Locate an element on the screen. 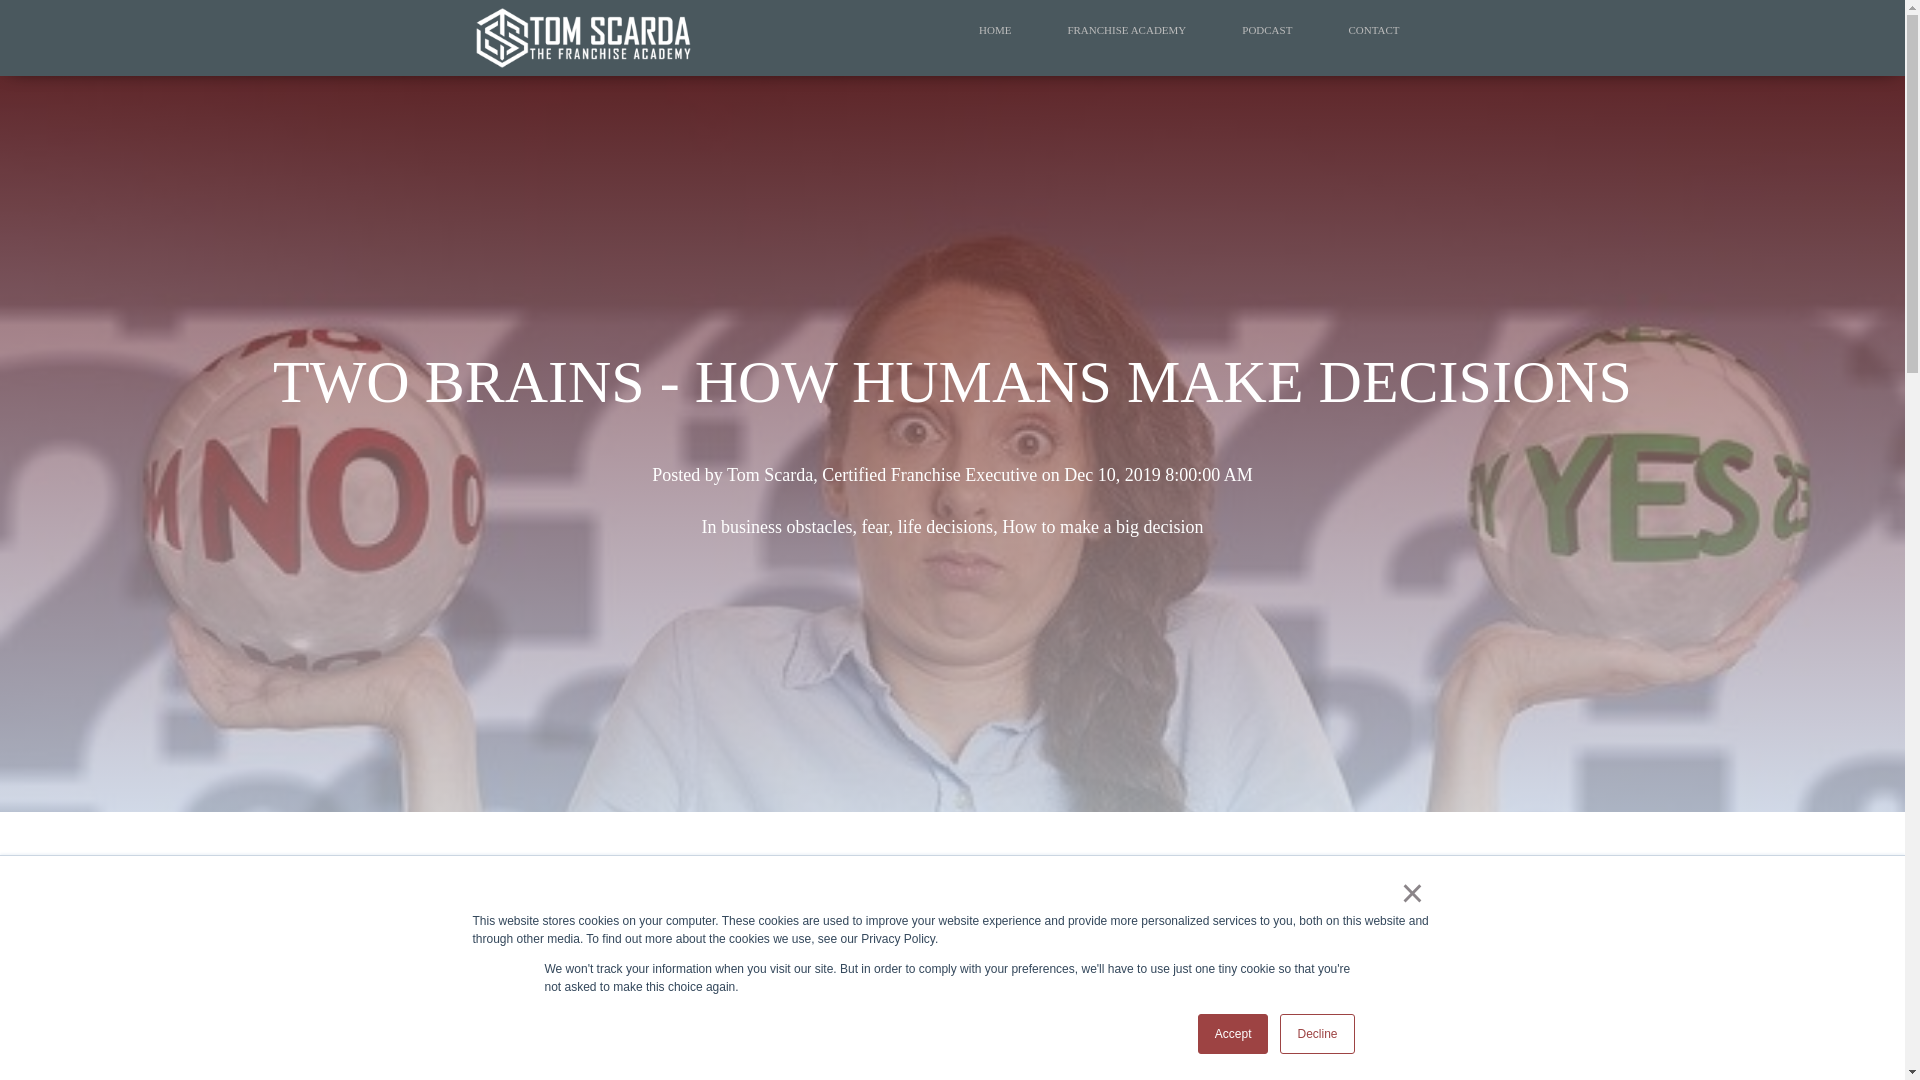 This screenshot has height=1080, width=1920. business obstacles is located at coordinates (786, 526).